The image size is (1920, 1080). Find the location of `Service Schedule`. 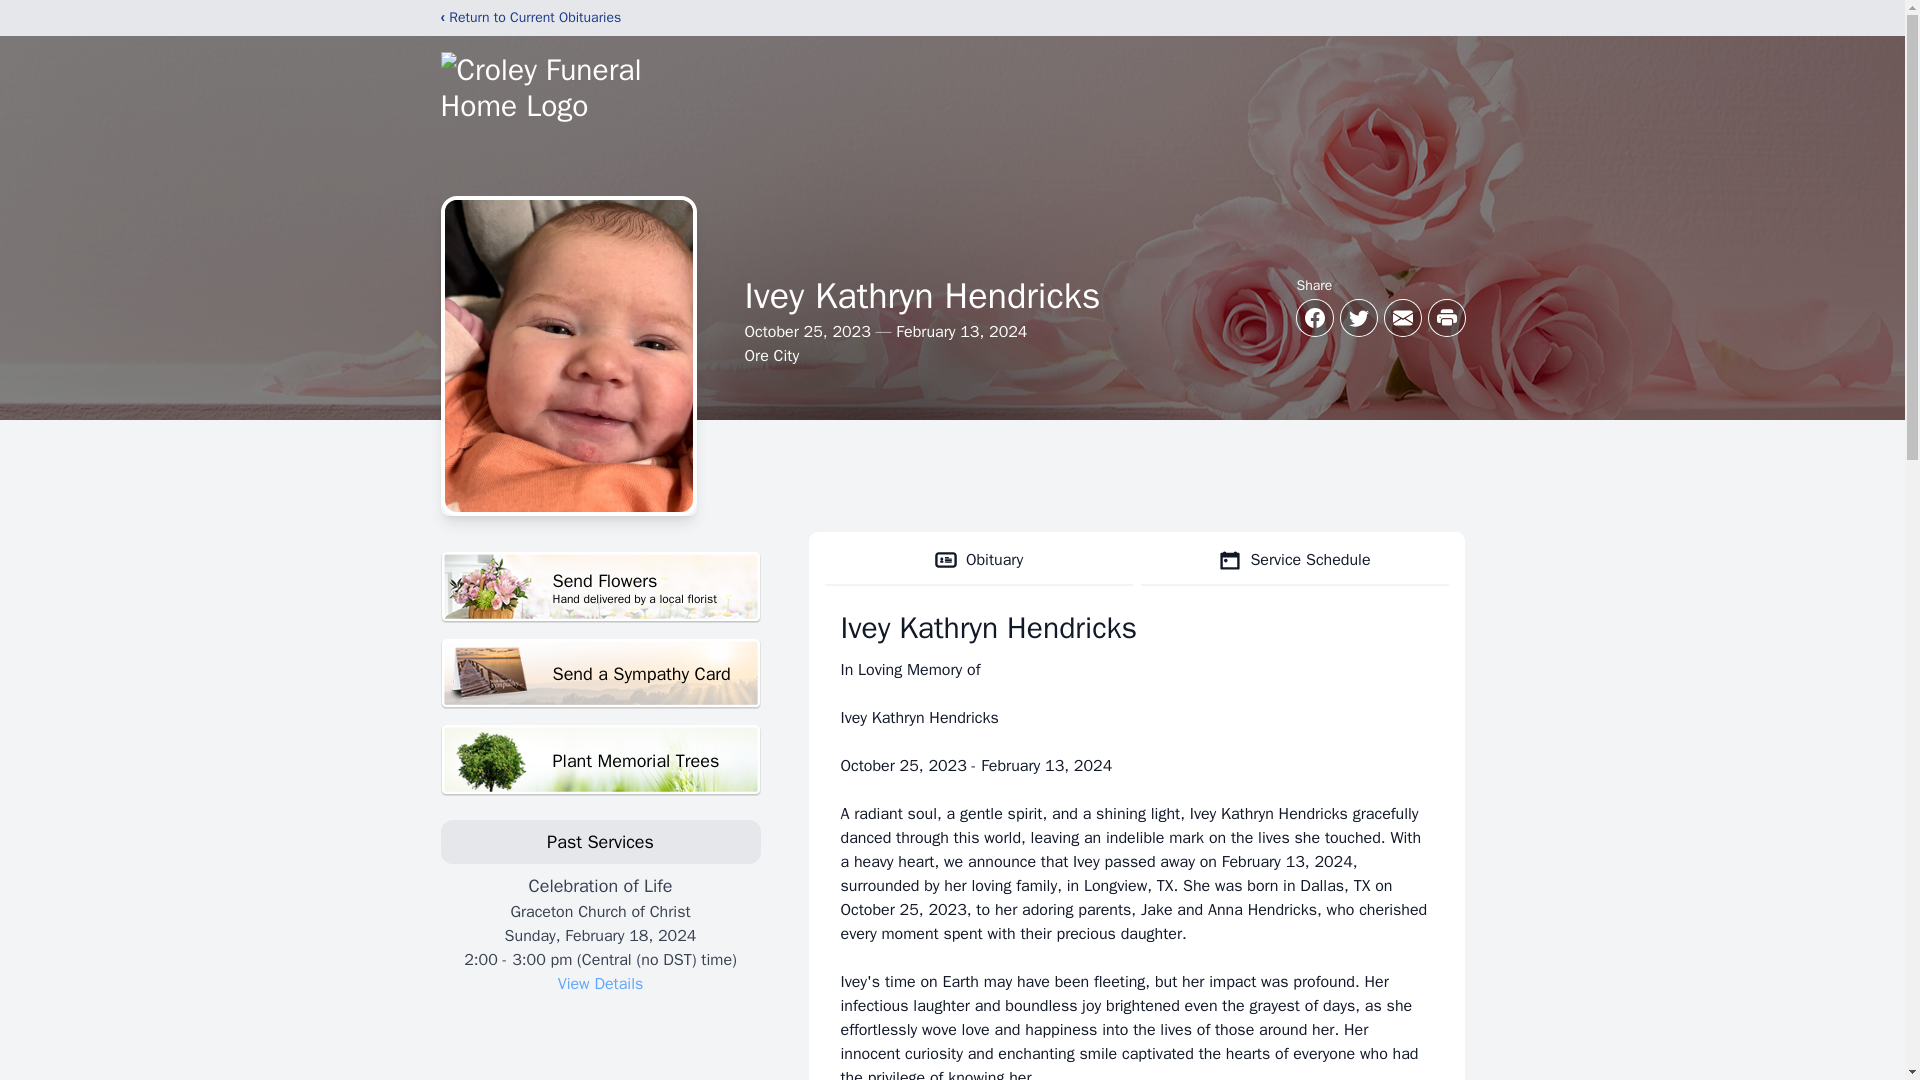

Service Schedule is located at coordinates (600, 674).